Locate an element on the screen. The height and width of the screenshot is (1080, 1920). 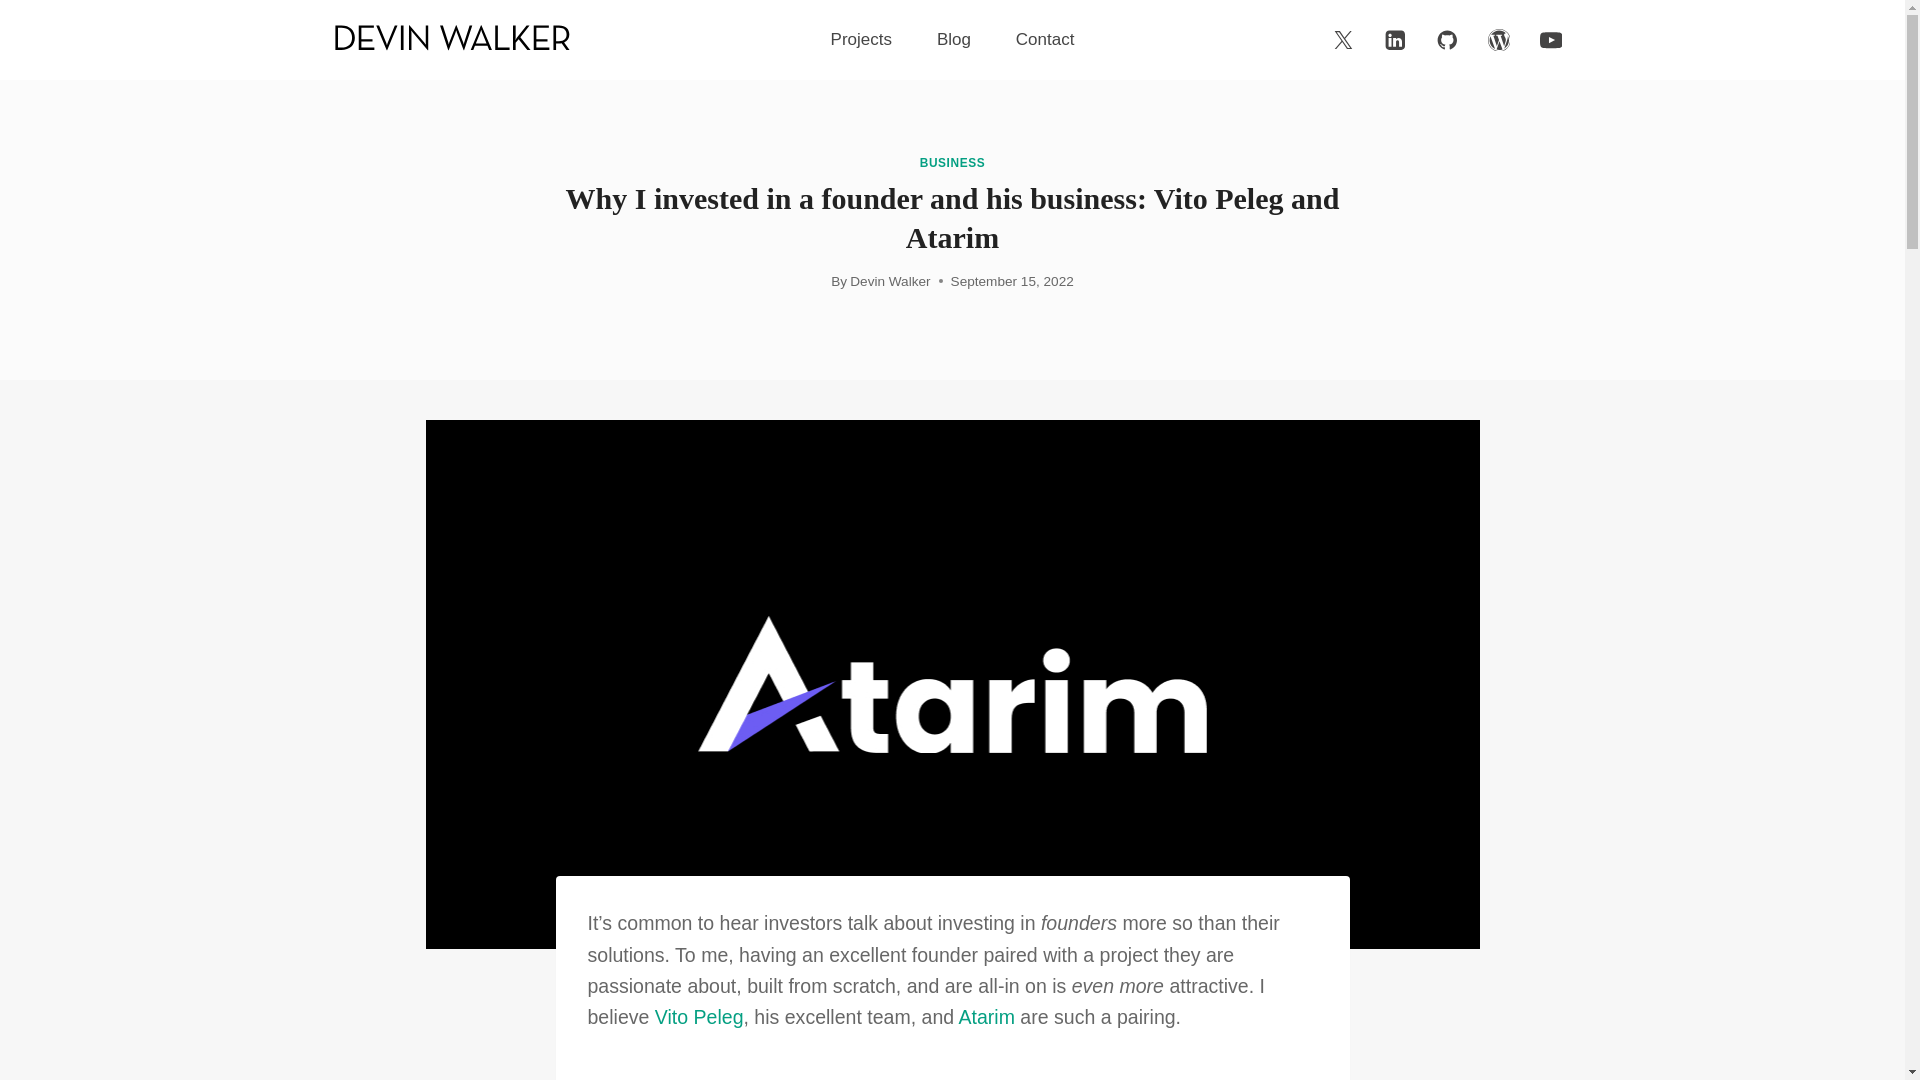
BUSINESS is located at coordinates (952, 162).